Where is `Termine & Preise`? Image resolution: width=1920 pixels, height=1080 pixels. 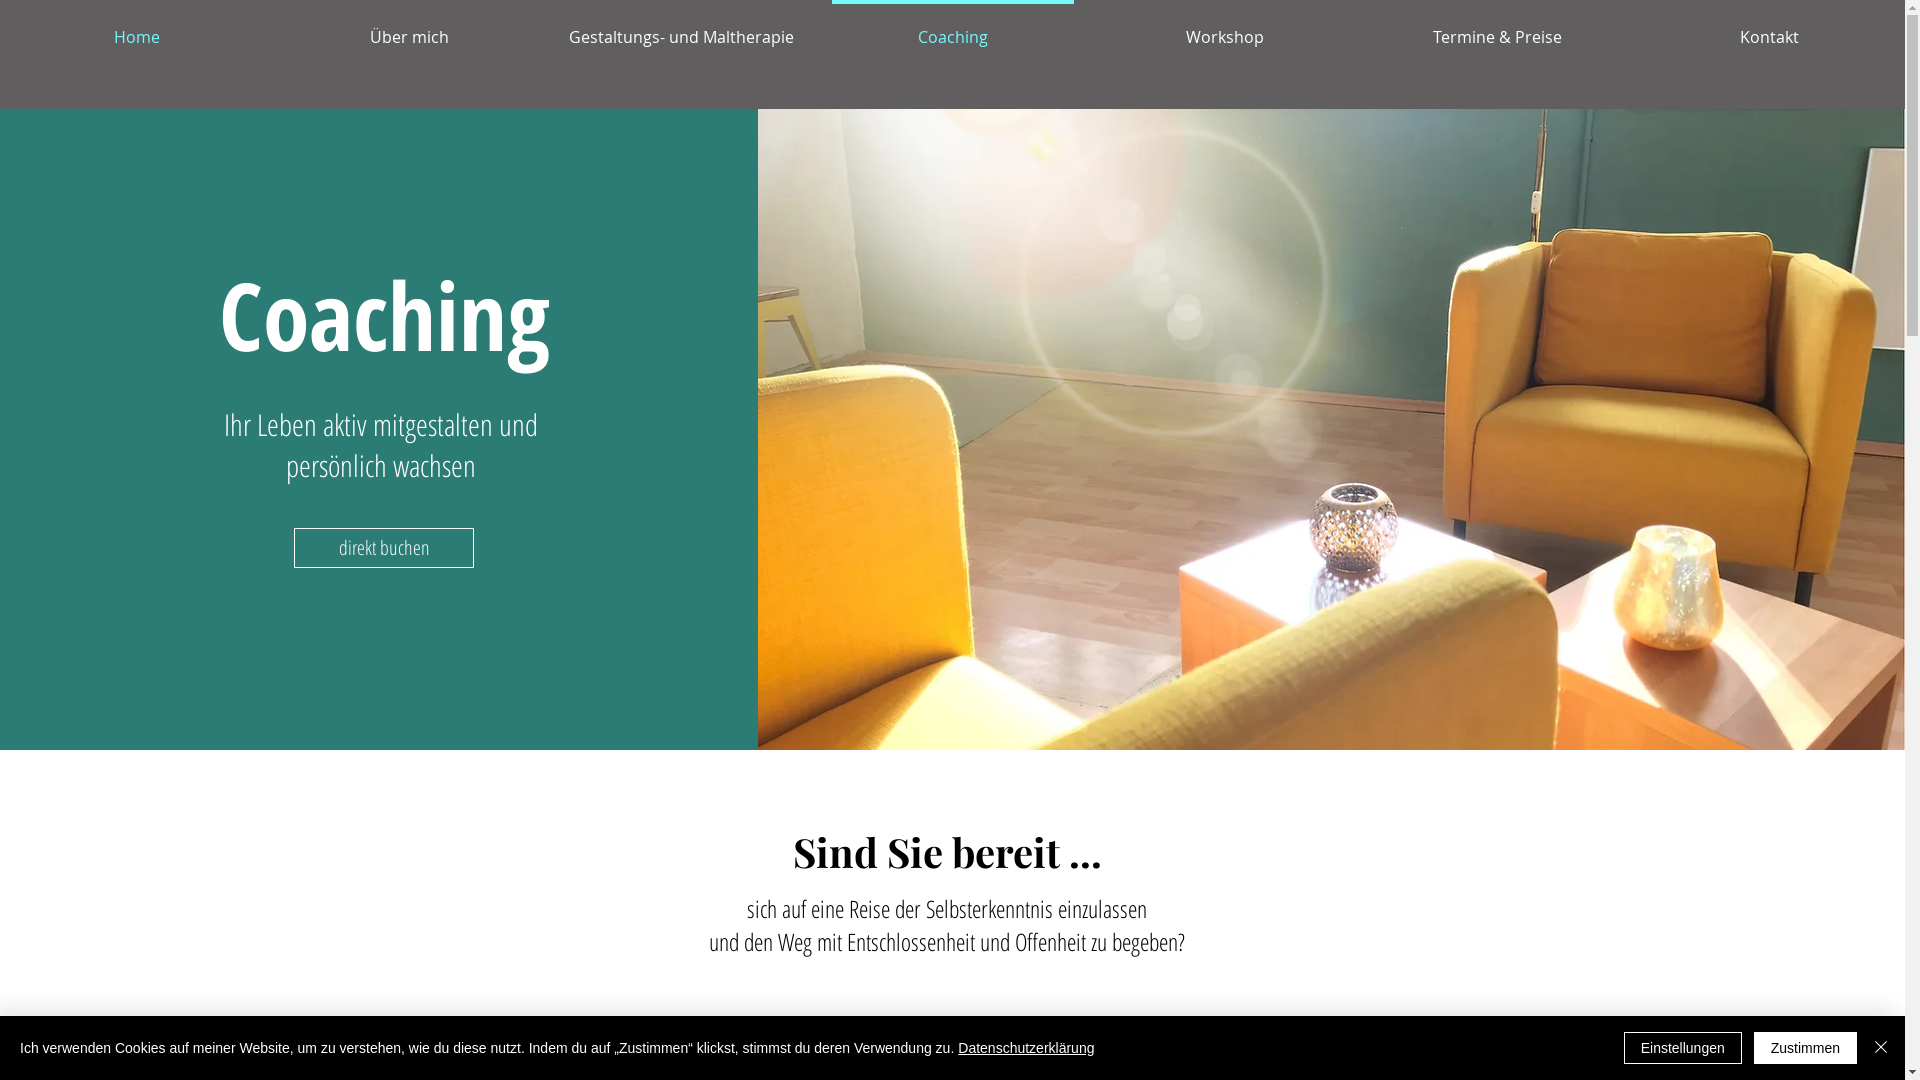 Termine & Preise is located at coordinates (1497, 28).